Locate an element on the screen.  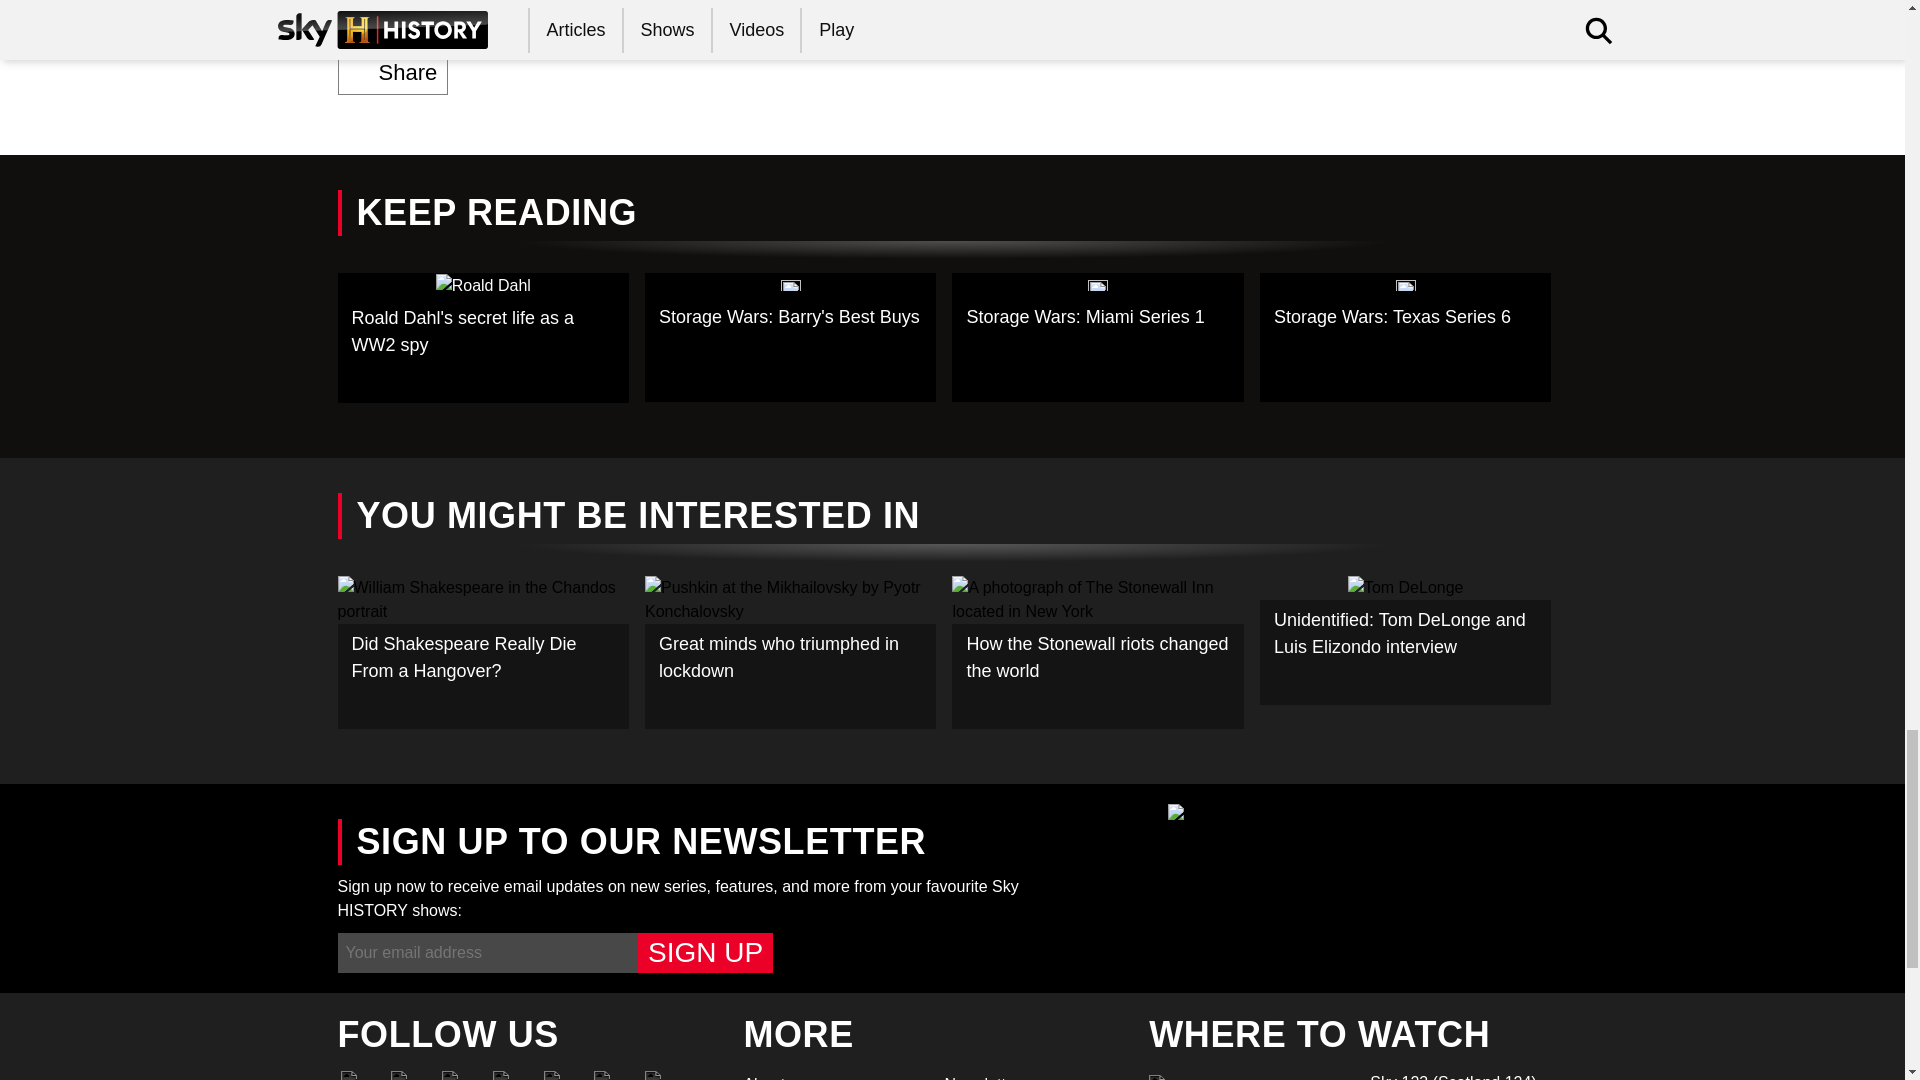
Storage Wars: Miami Series 1 is located at coordinates (1098, 337).